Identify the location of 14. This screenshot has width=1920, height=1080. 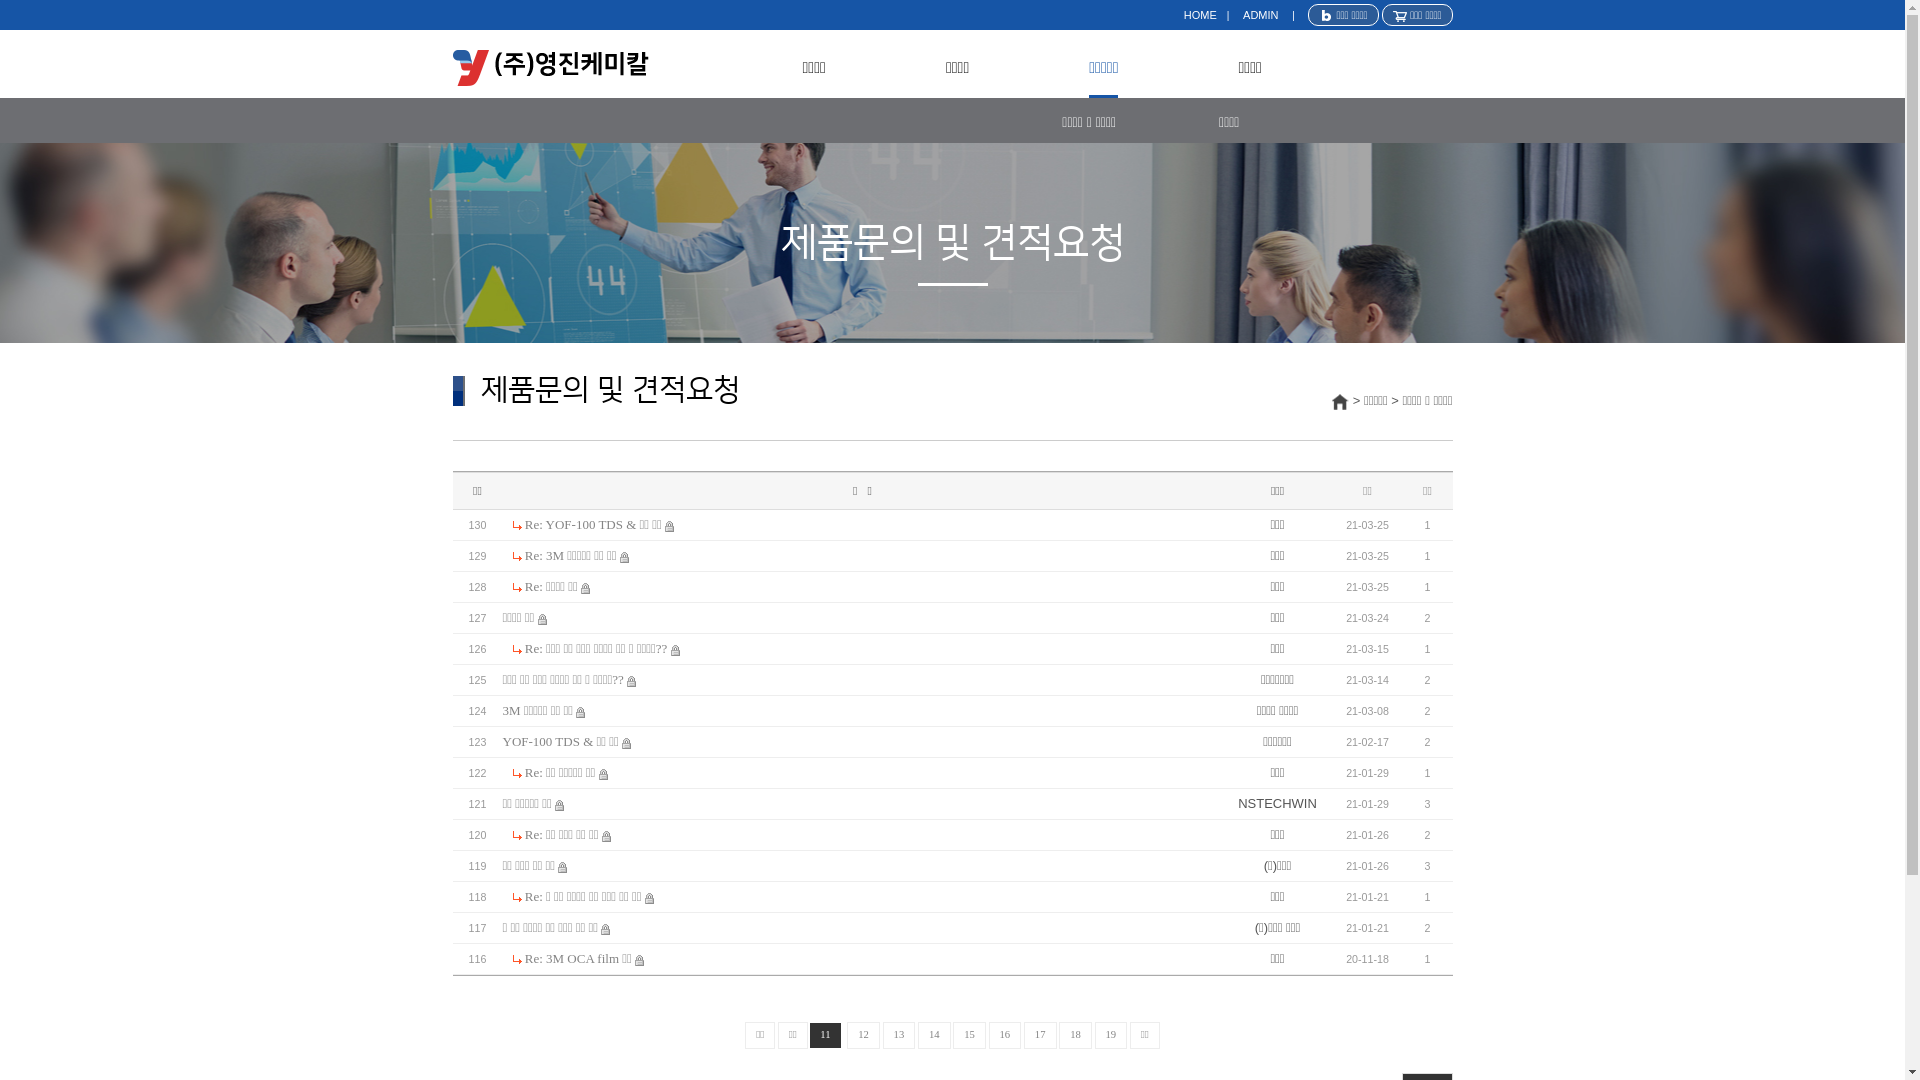
(934, 1036).